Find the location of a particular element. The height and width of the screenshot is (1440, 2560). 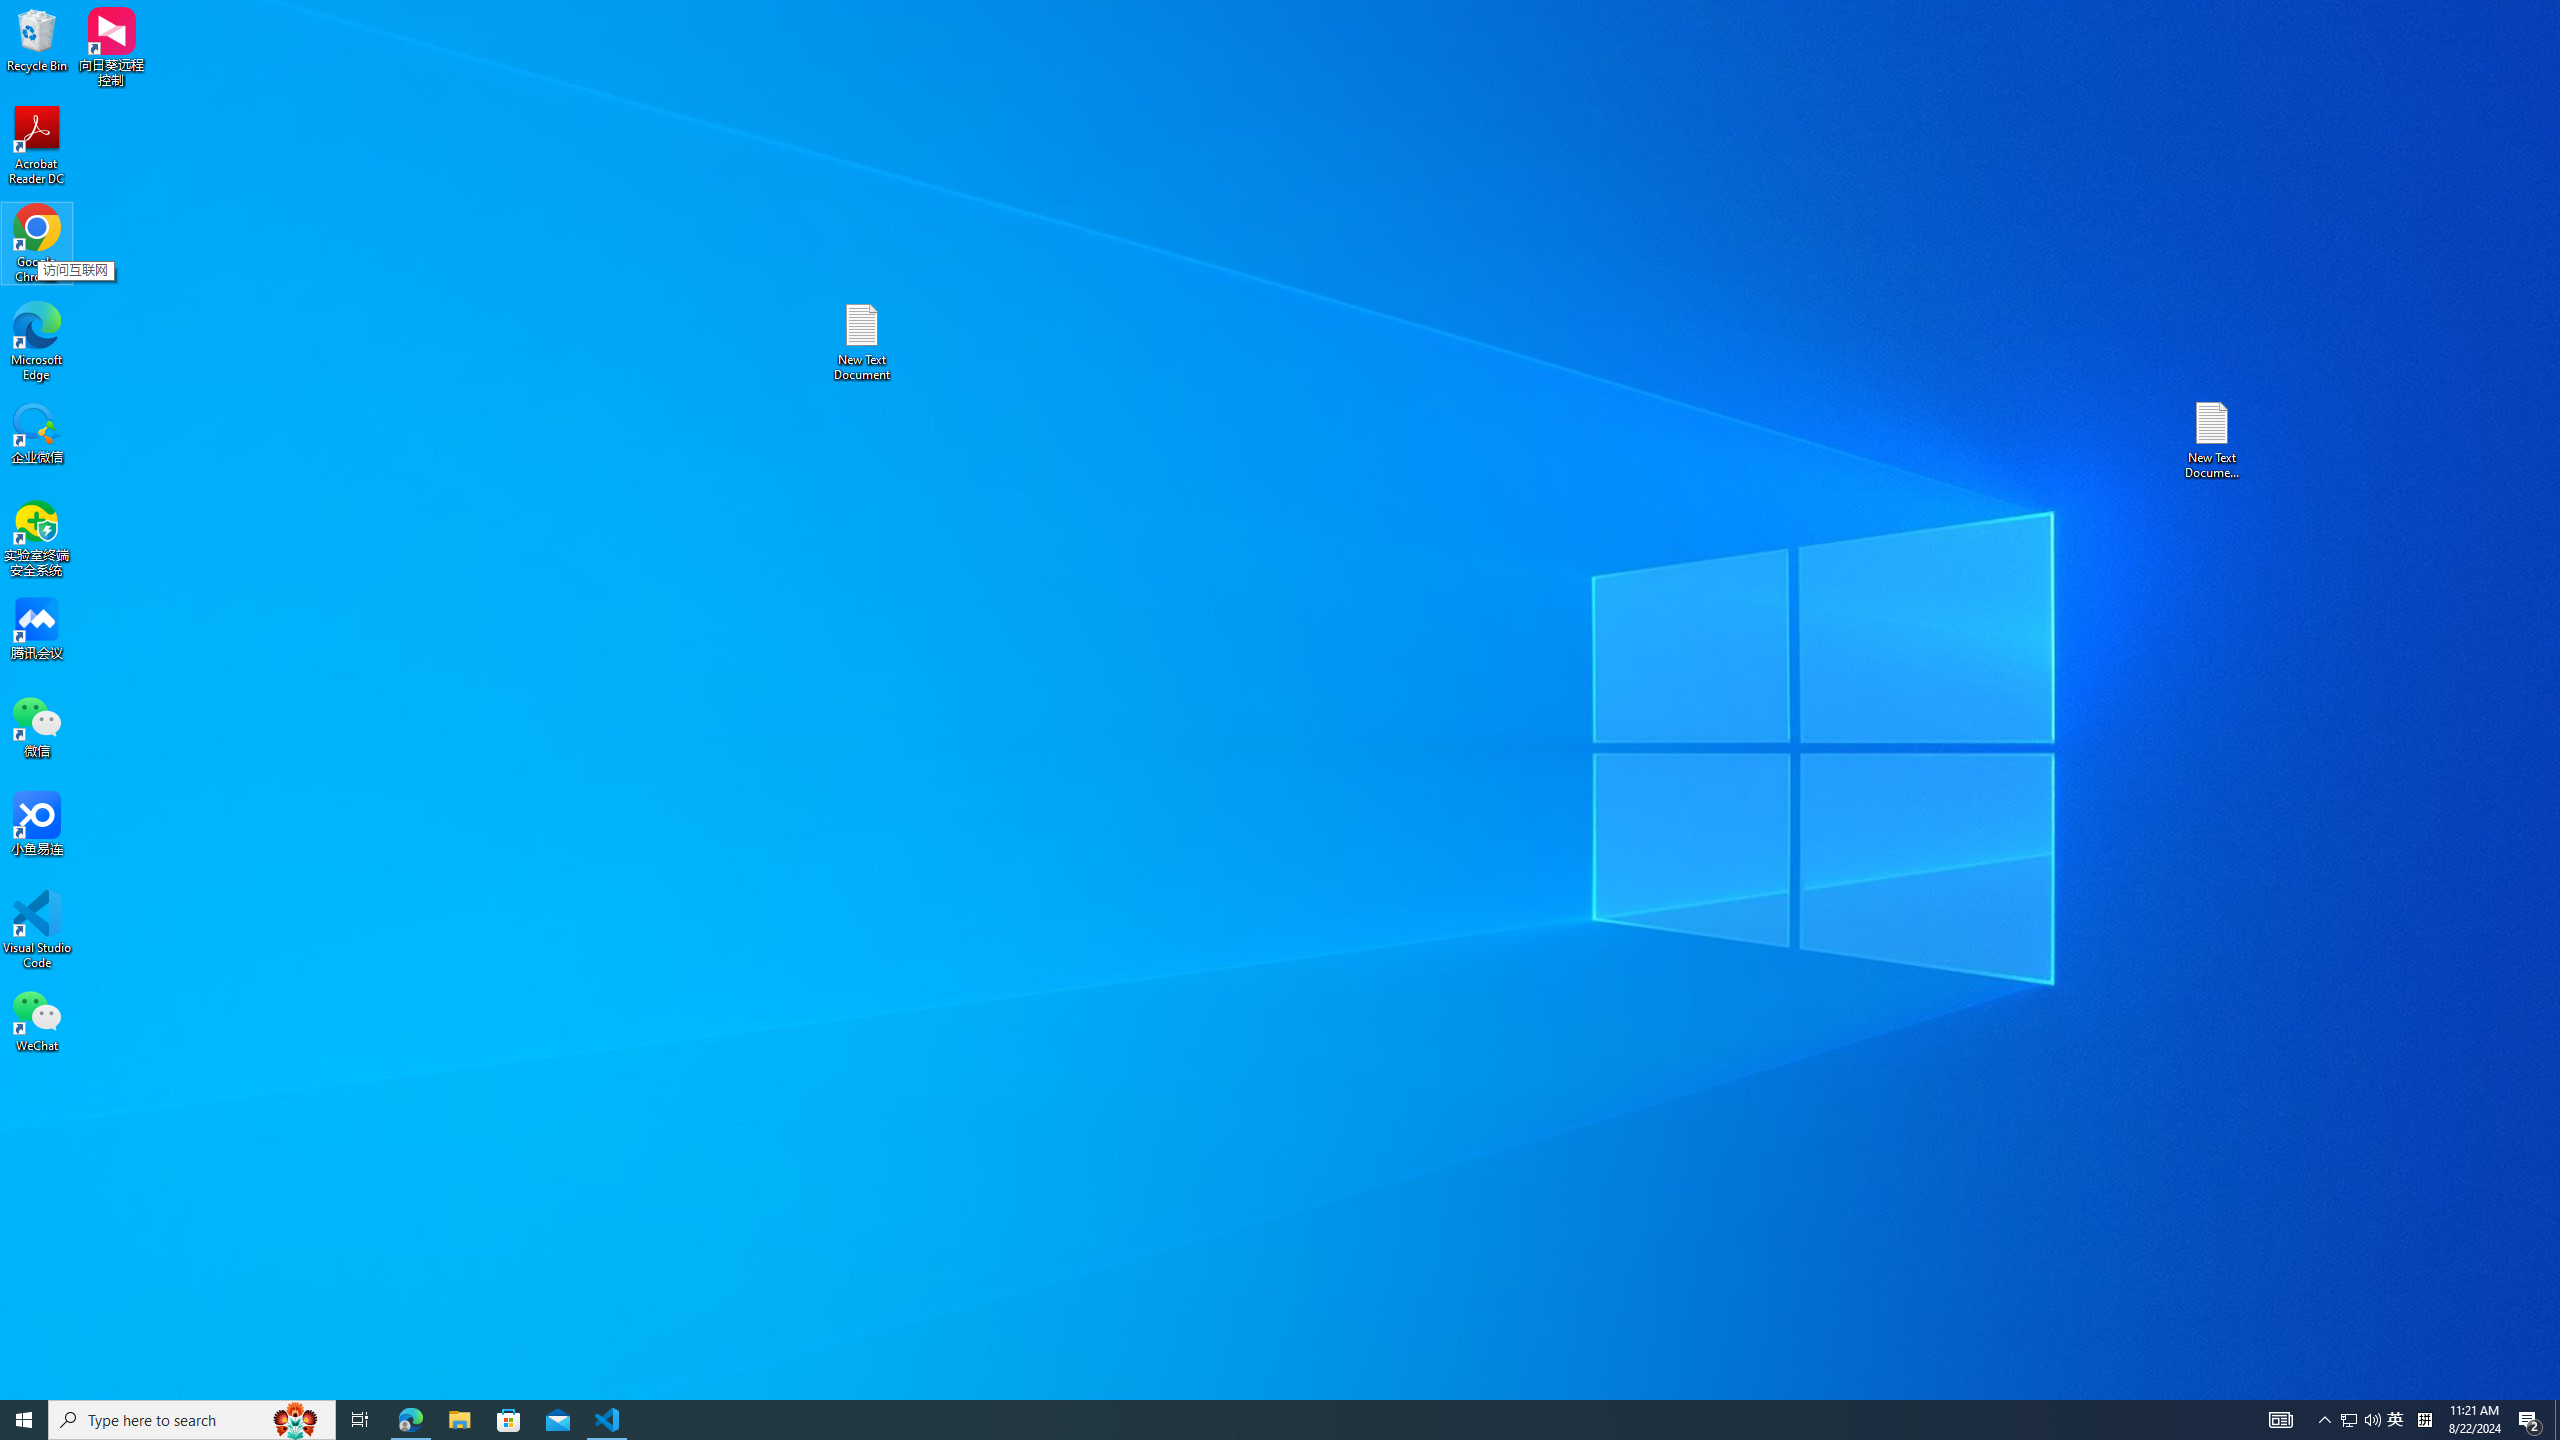

Recycle Bin is located at coordinates (37, 39).